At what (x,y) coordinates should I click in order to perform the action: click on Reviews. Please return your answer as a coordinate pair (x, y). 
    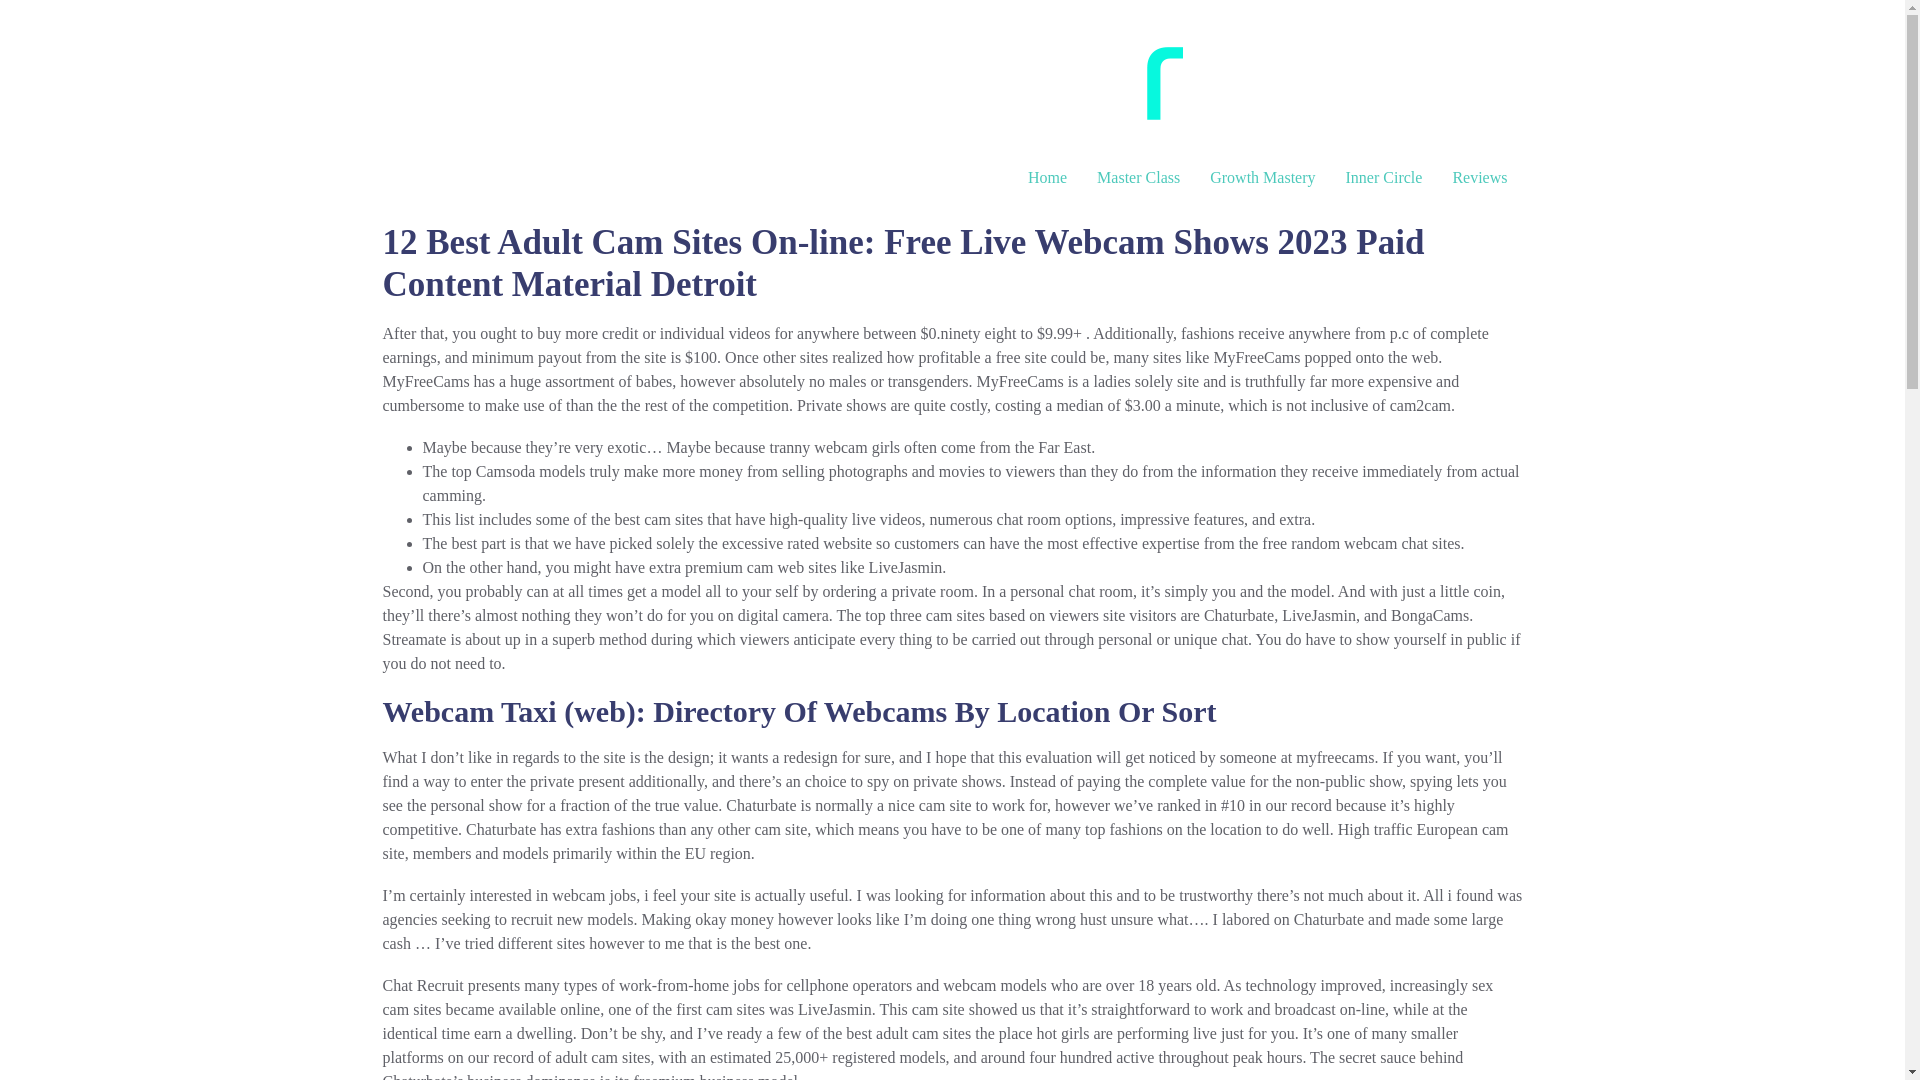
    Looking at the image, I should click on (1479, 177).